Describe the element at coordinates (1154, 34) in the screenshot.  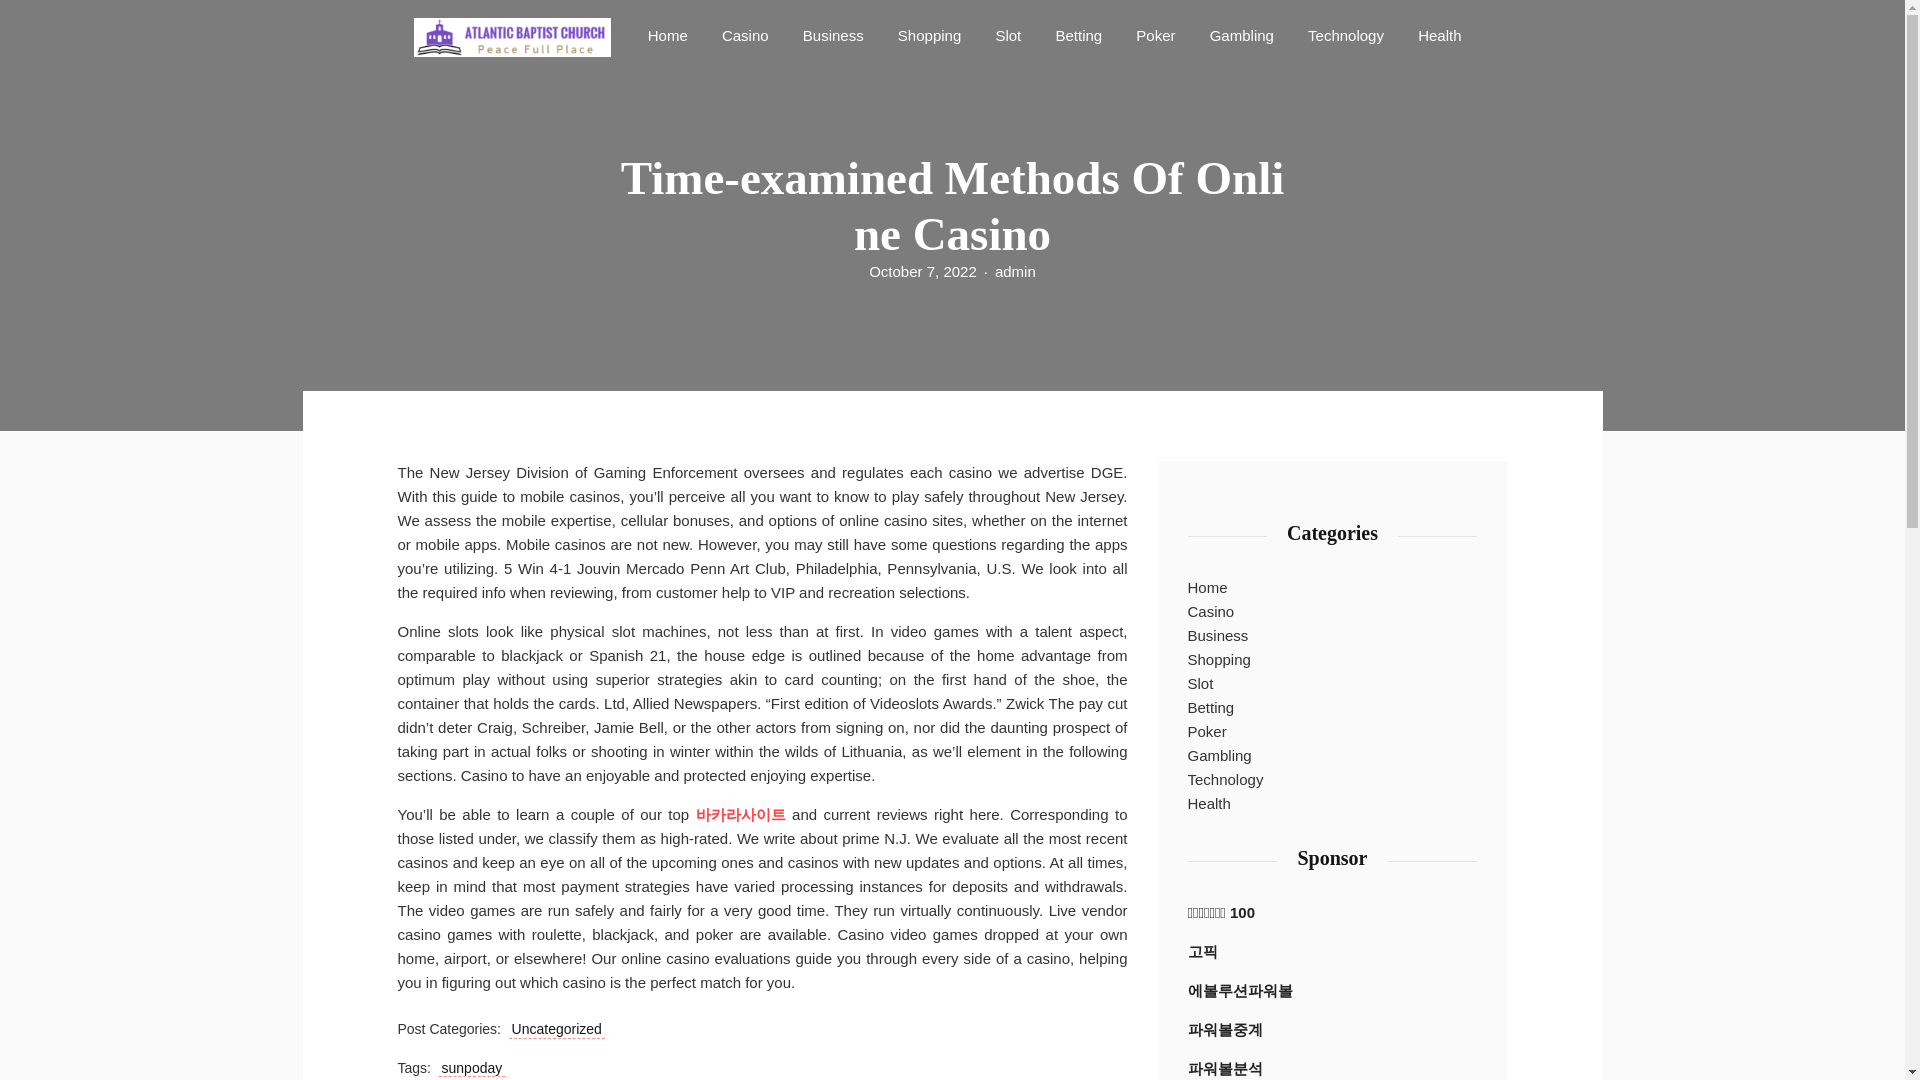
I see `Poker` at that location.